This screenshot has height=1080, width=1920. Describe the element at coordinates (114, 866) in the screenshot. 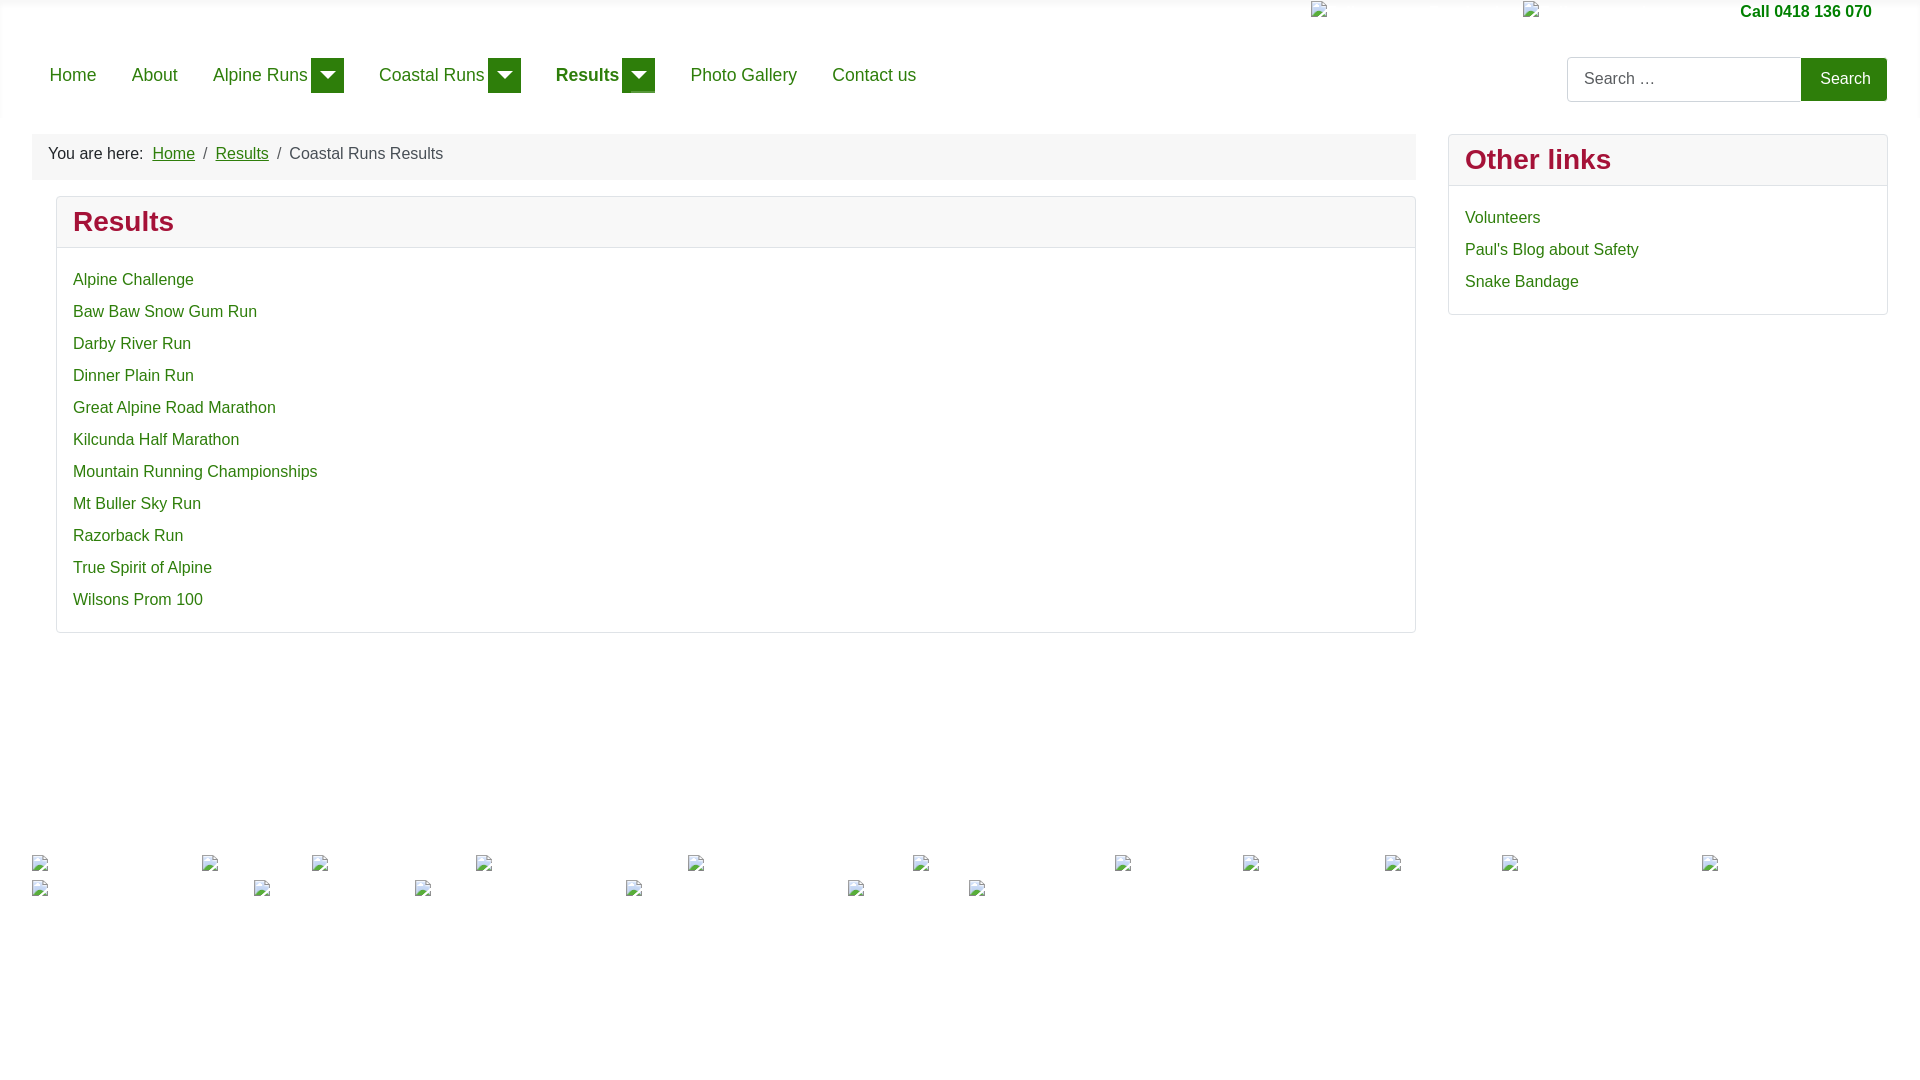

I see `Bogong Equipment` at that location.